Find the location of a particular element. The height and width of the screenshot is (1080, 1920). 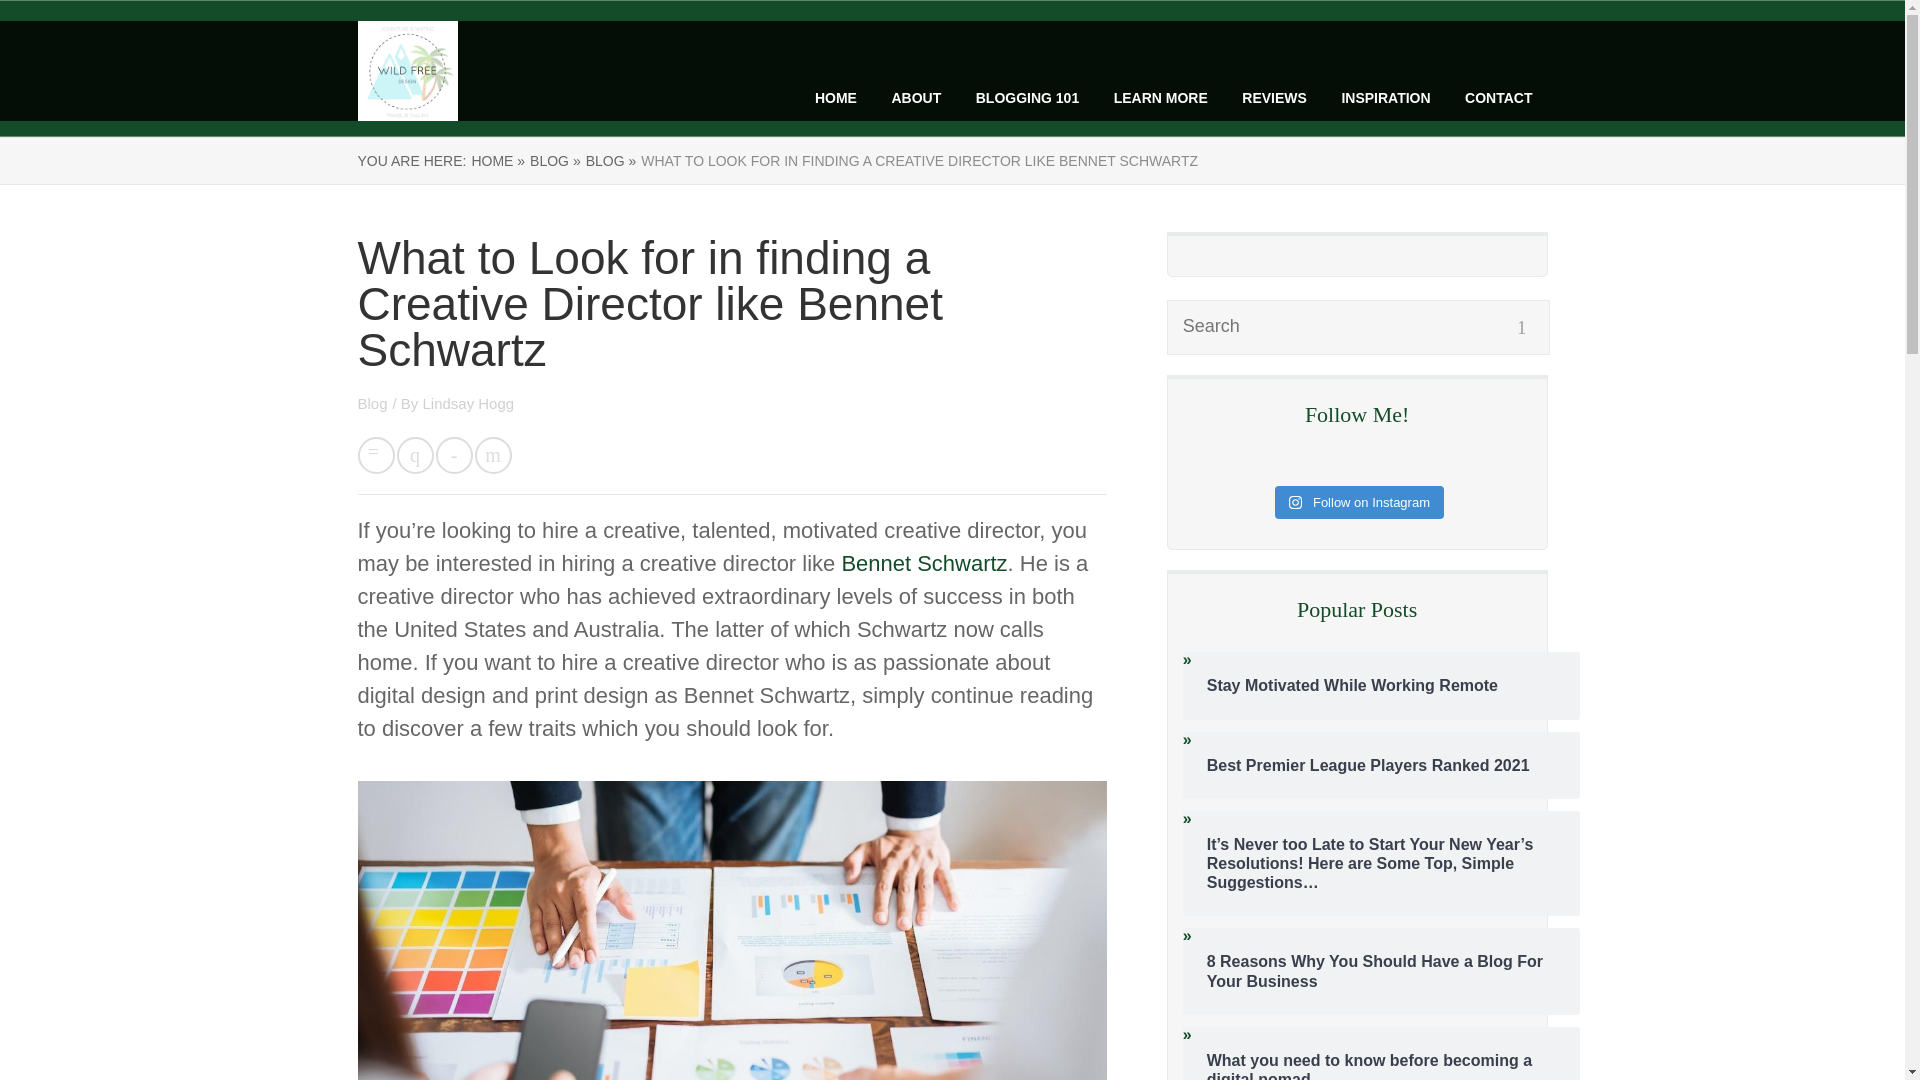

LEARN MORE is located at coordinates (1160, 97).